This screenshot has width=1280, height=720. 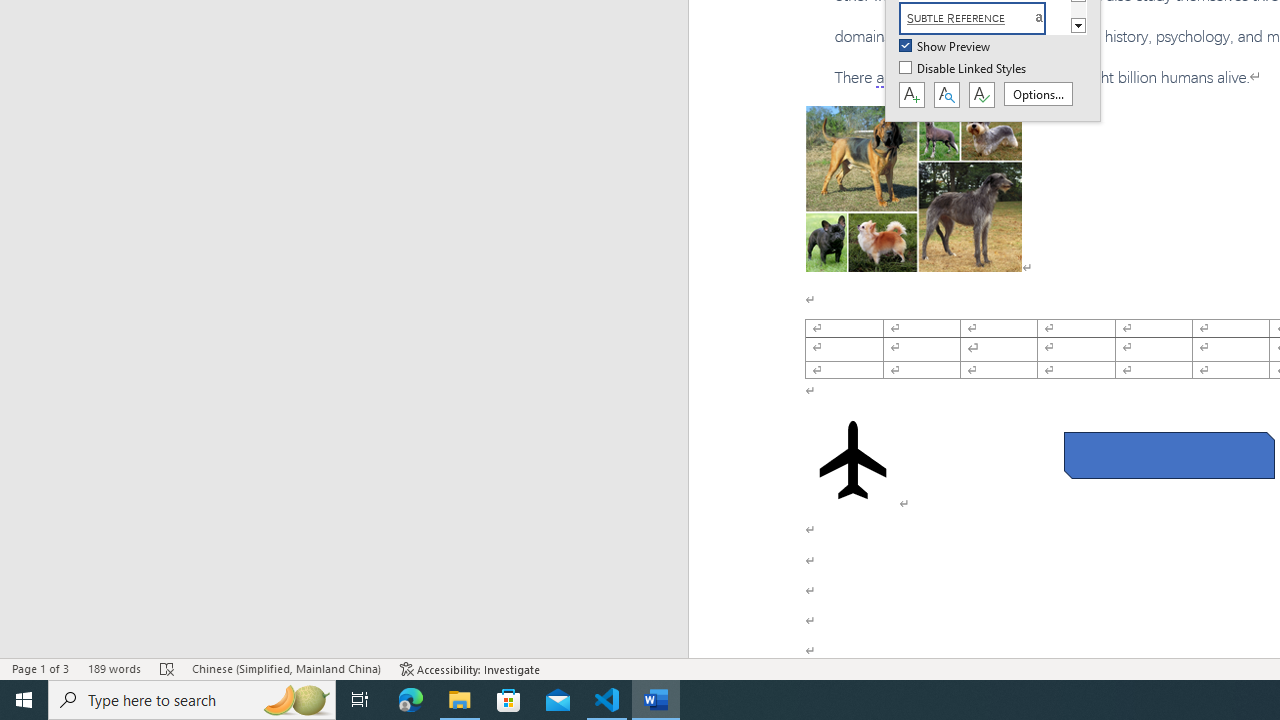 I want to click on Disable Linked Styles, so click(x=964, y=69).